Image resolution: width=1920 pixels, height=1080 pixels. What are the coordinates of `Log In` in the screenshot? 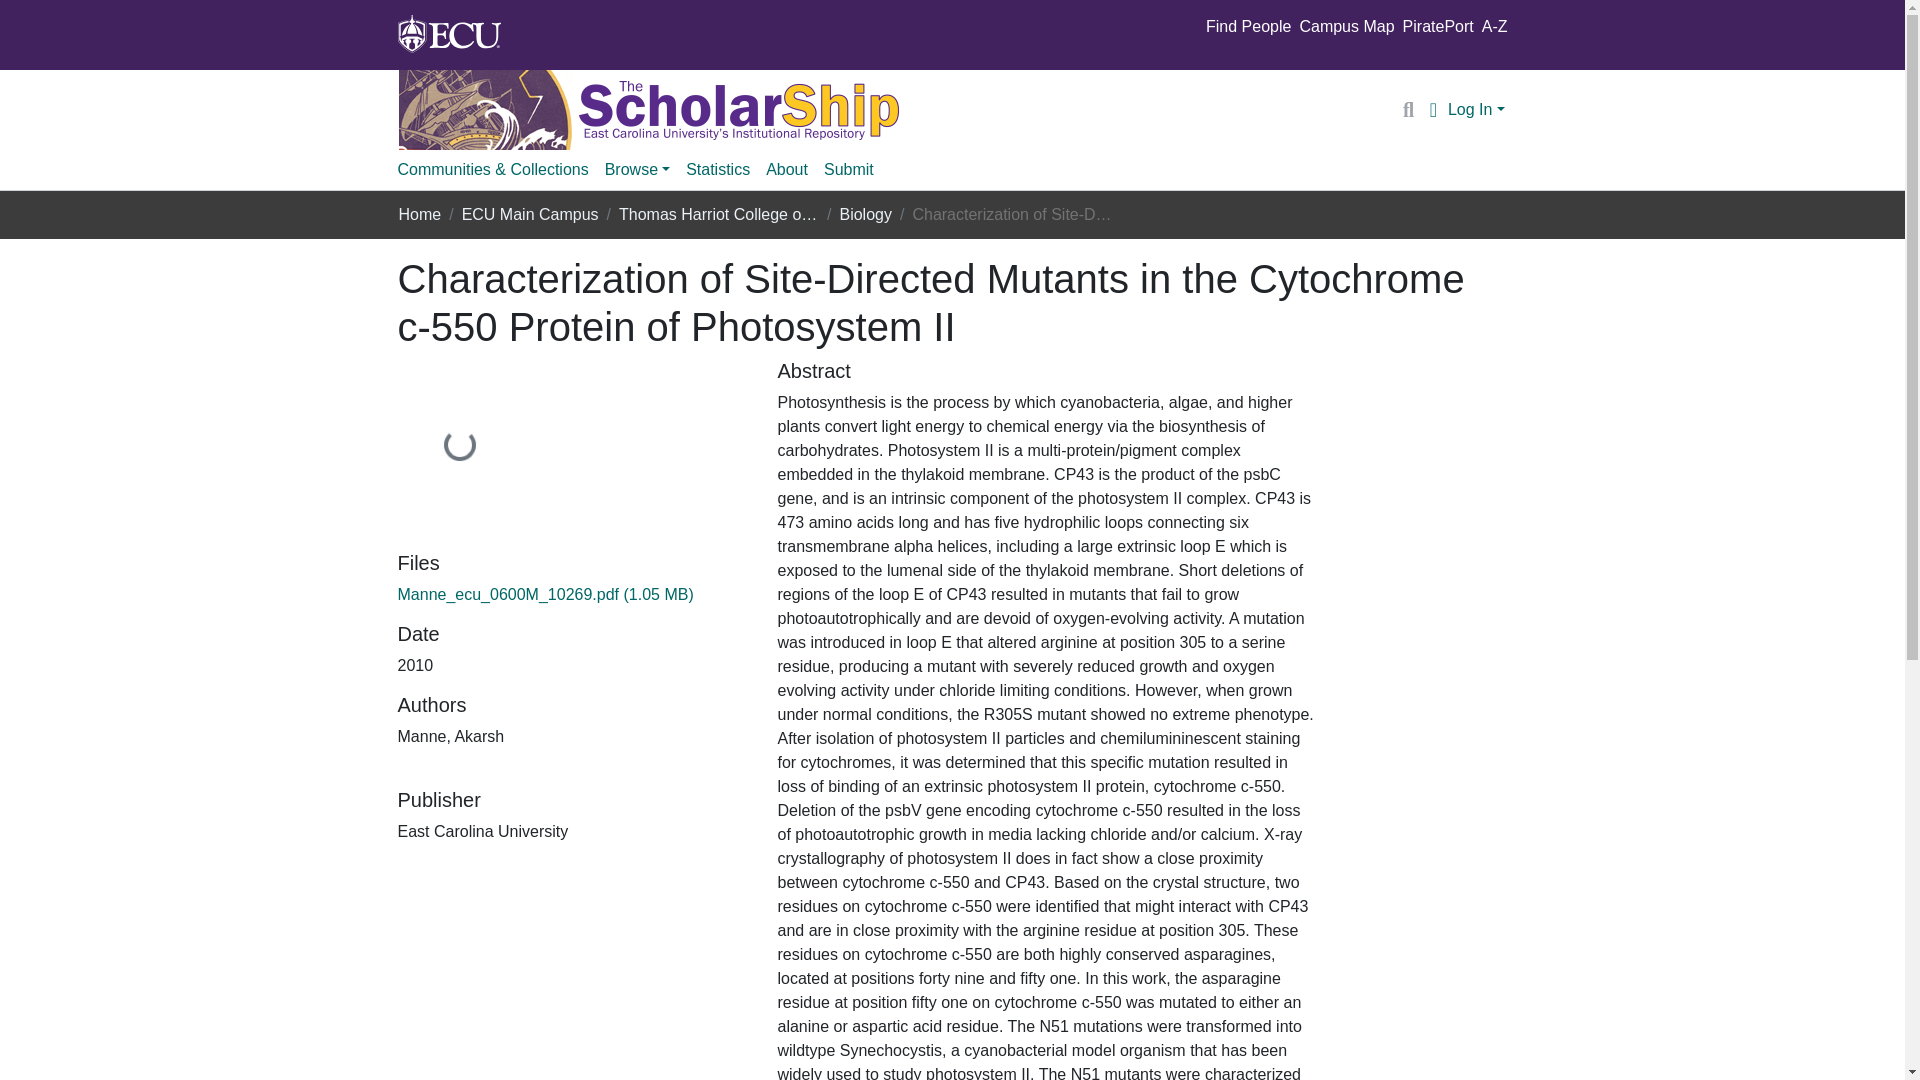 It's located at (1476, 109).